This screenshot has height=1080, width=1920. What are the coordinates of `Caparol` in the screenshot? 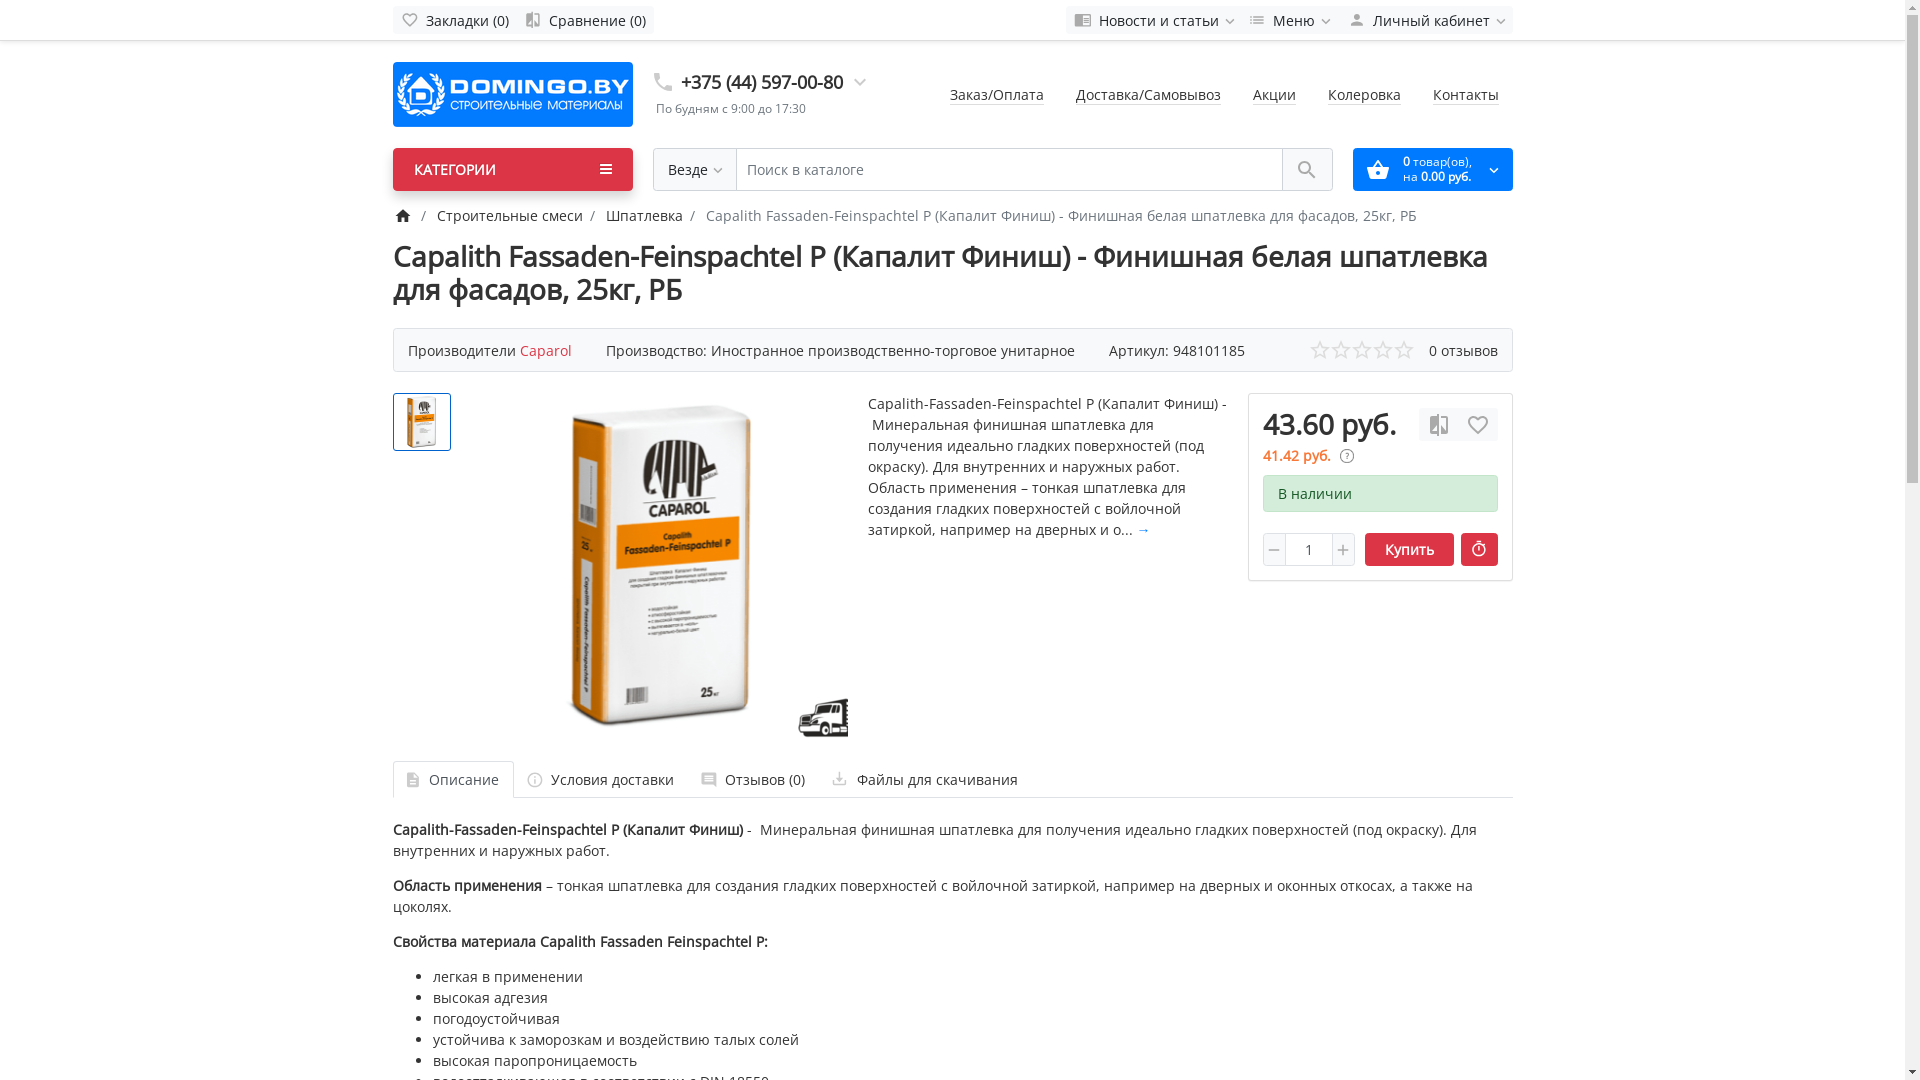 It's located at (546, 350).